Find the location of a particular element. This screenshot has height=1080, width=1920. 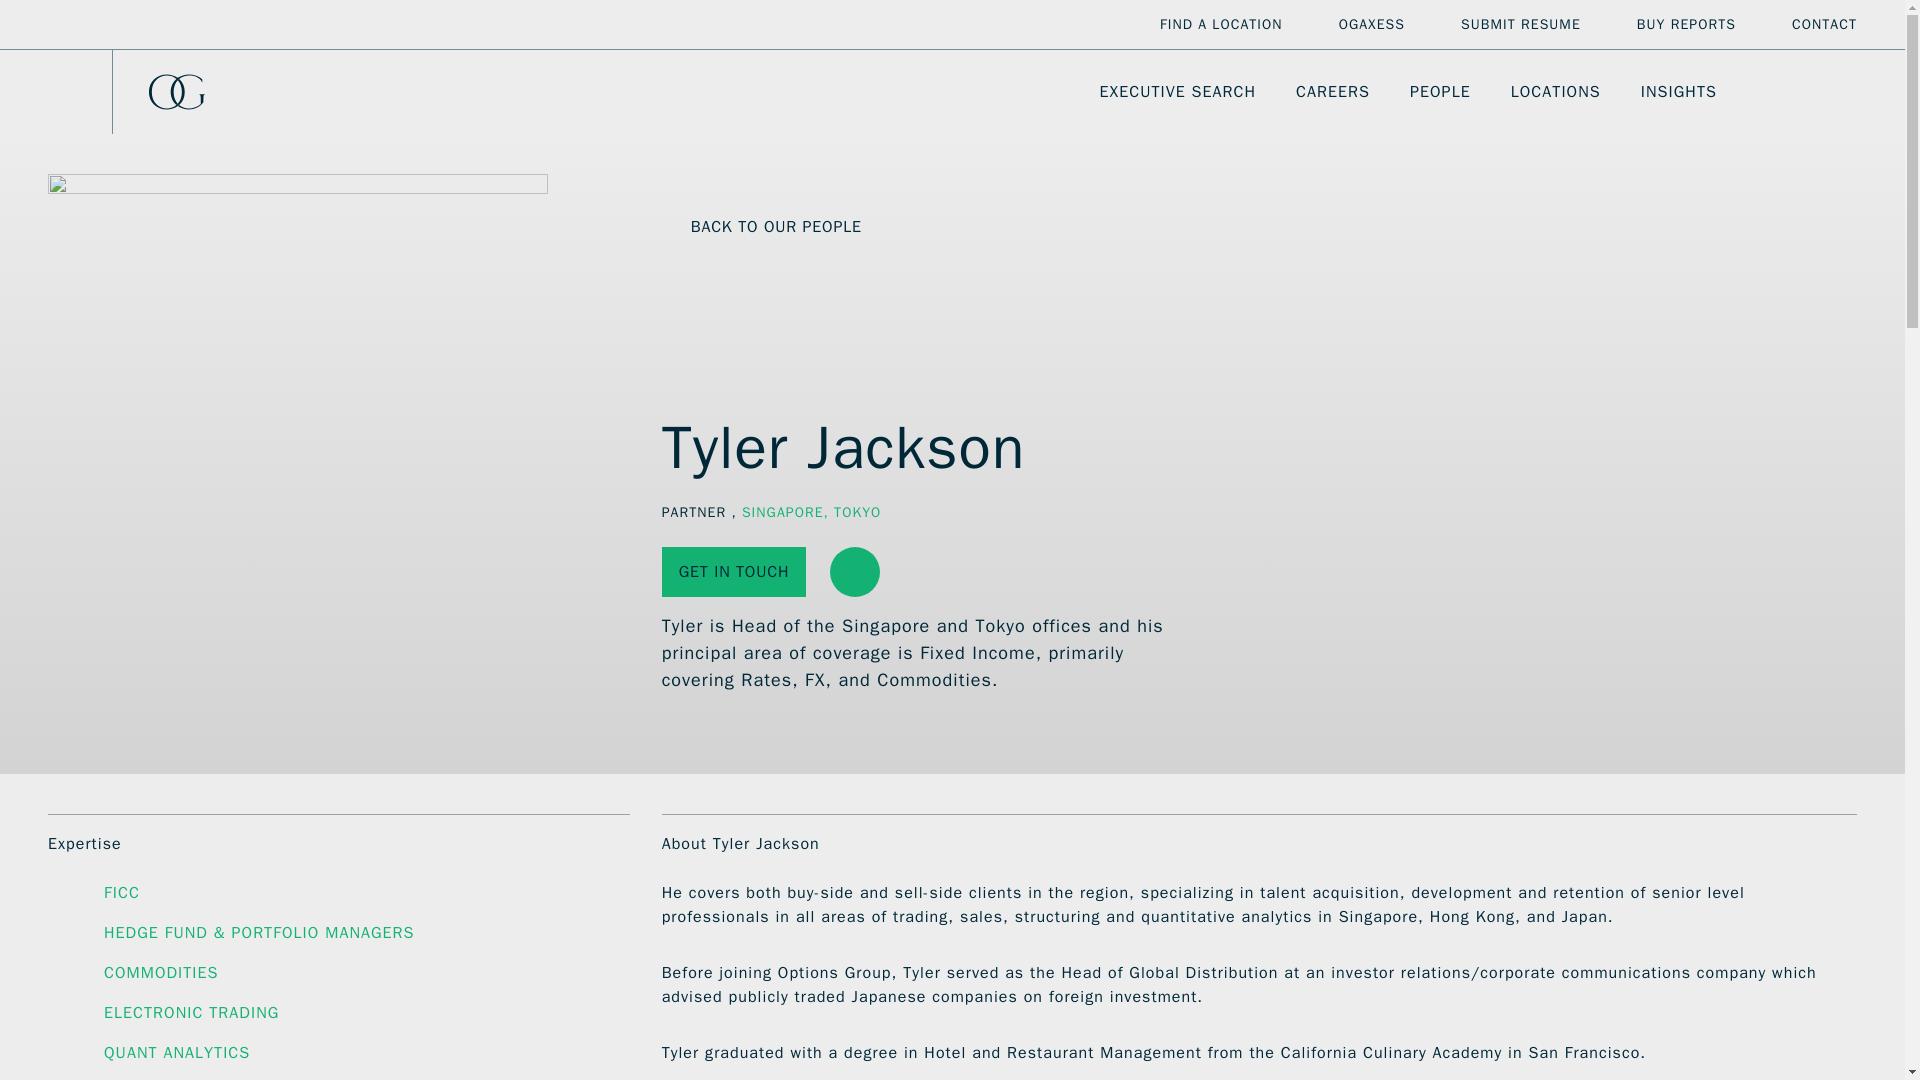

CONTACT is located at coordinates (1824, 24).